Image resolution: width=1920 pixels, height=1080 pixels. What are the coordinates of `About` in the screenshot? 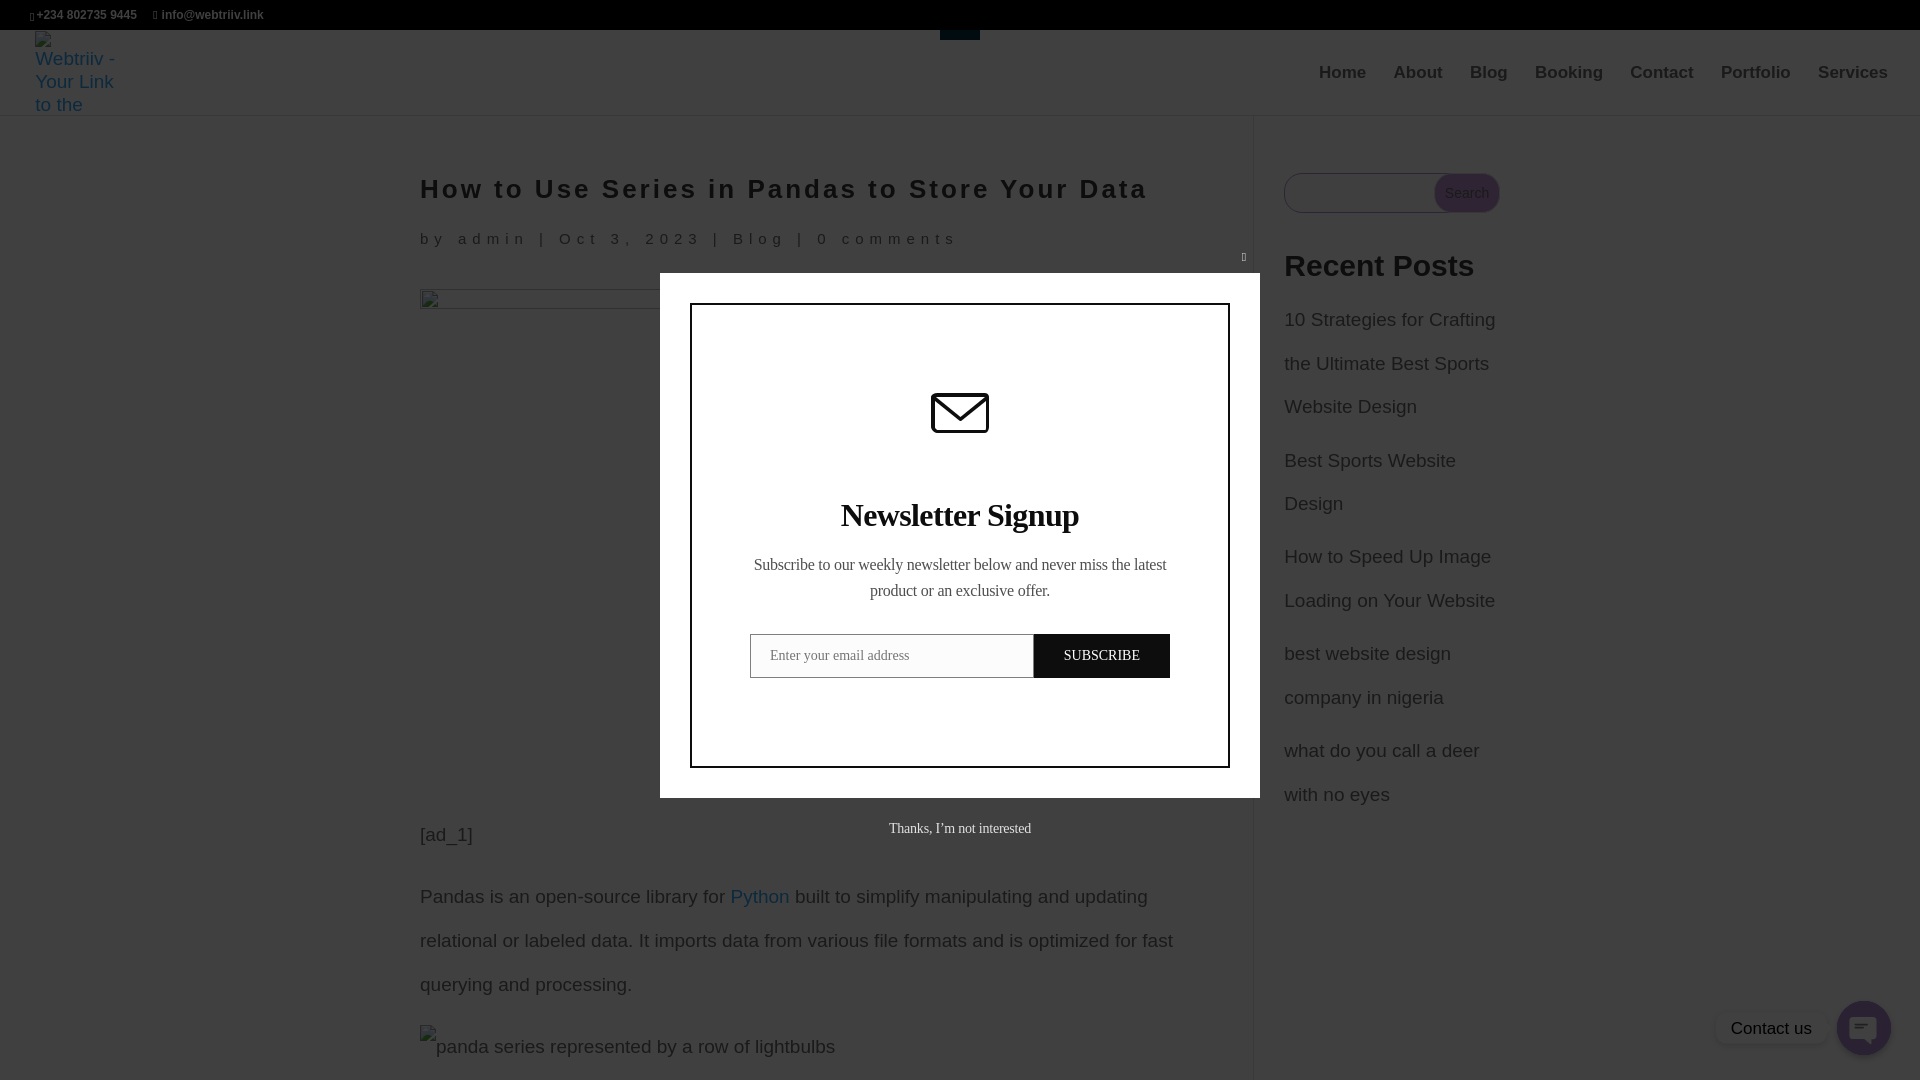 It's located at (1418, 90).